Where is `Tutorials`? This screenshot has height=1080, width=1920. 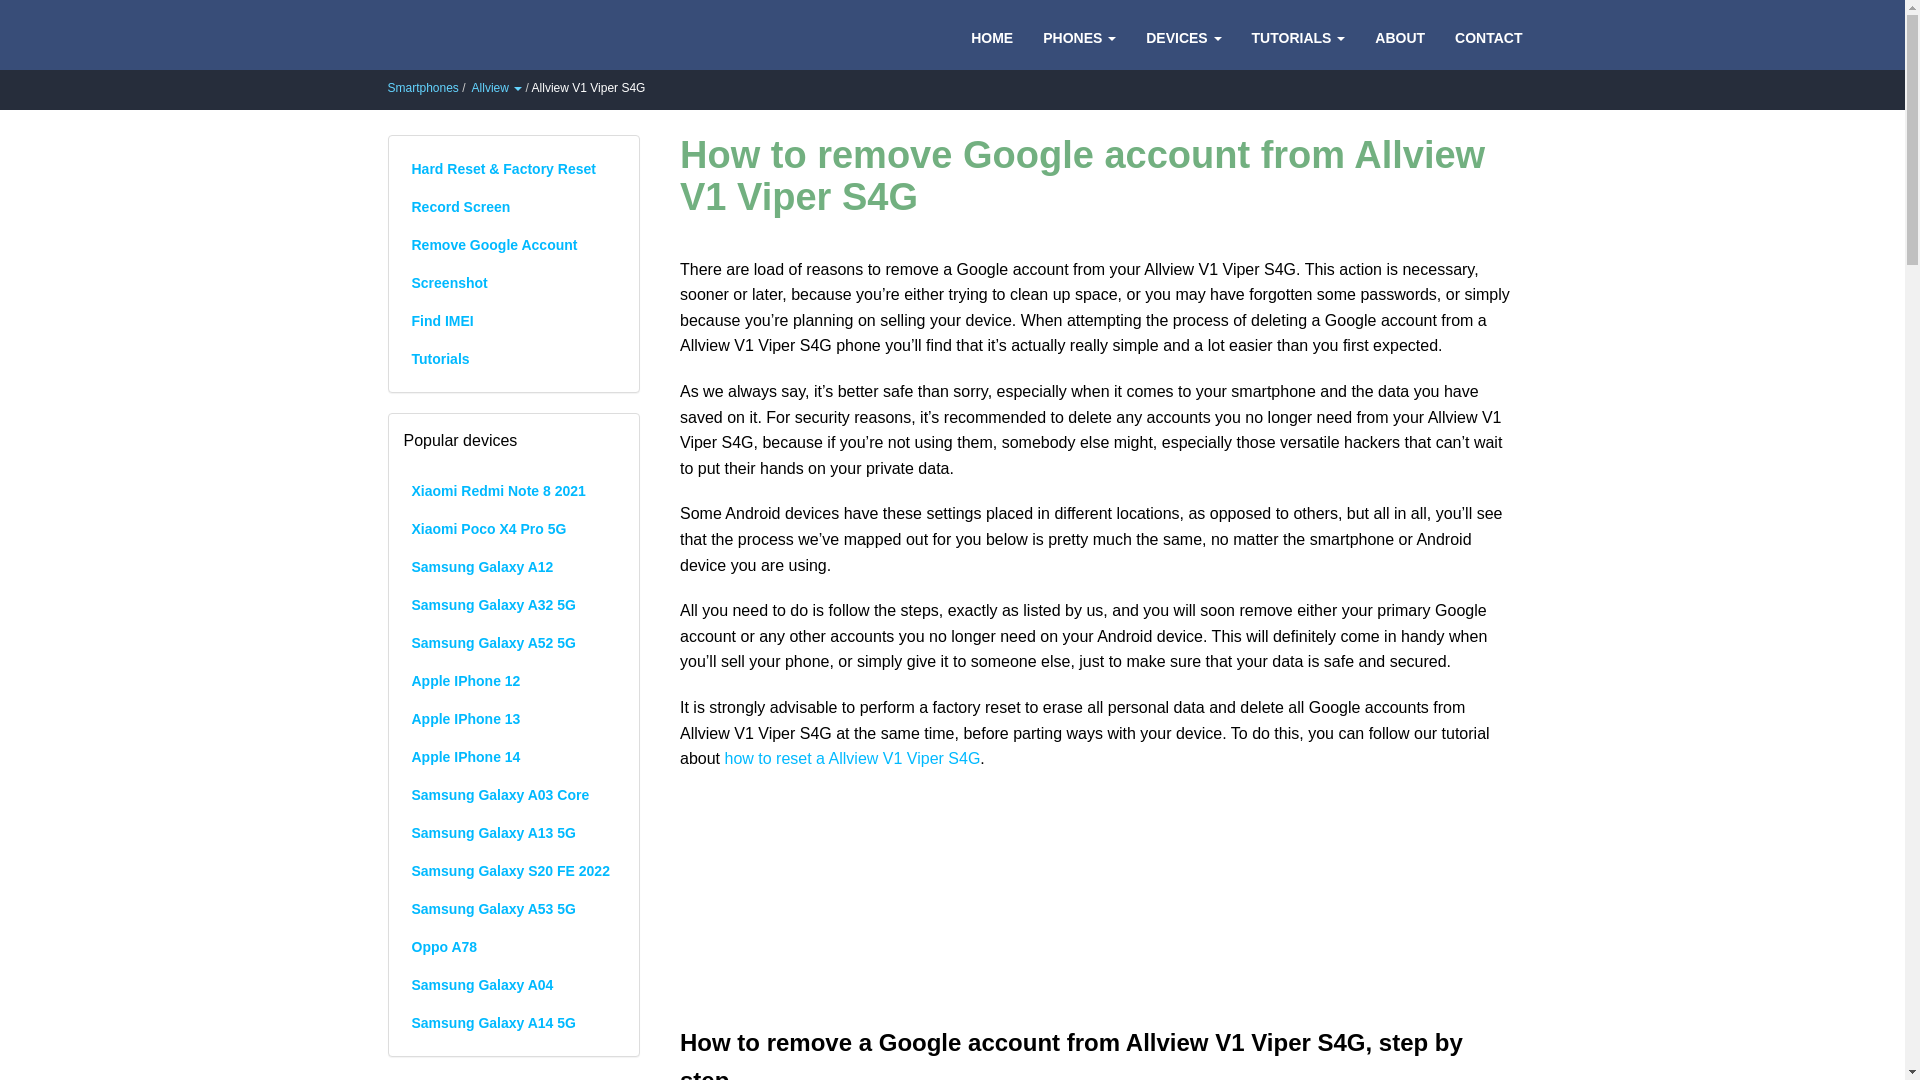
Tutorials is located at coordinates (514, 358).